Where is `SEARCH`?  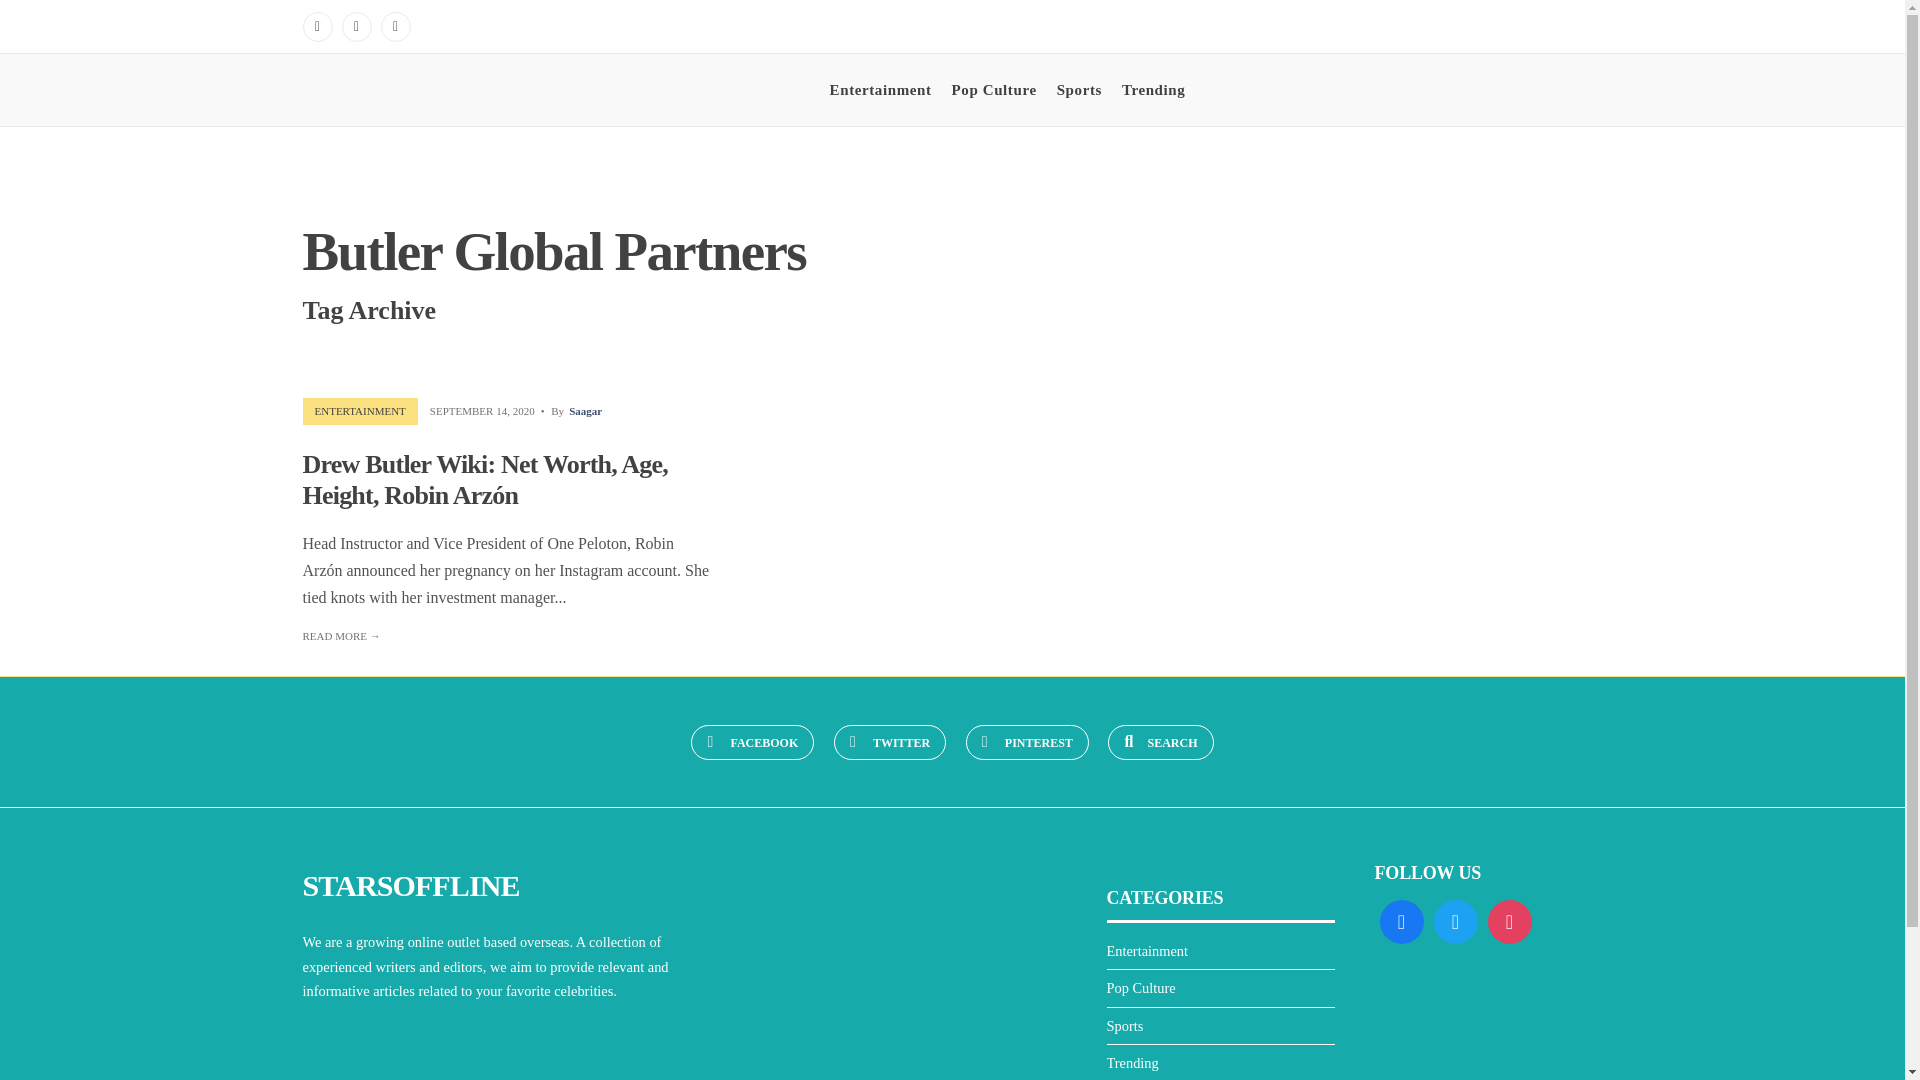 SEARCH is located at coordinates (1160, 742).